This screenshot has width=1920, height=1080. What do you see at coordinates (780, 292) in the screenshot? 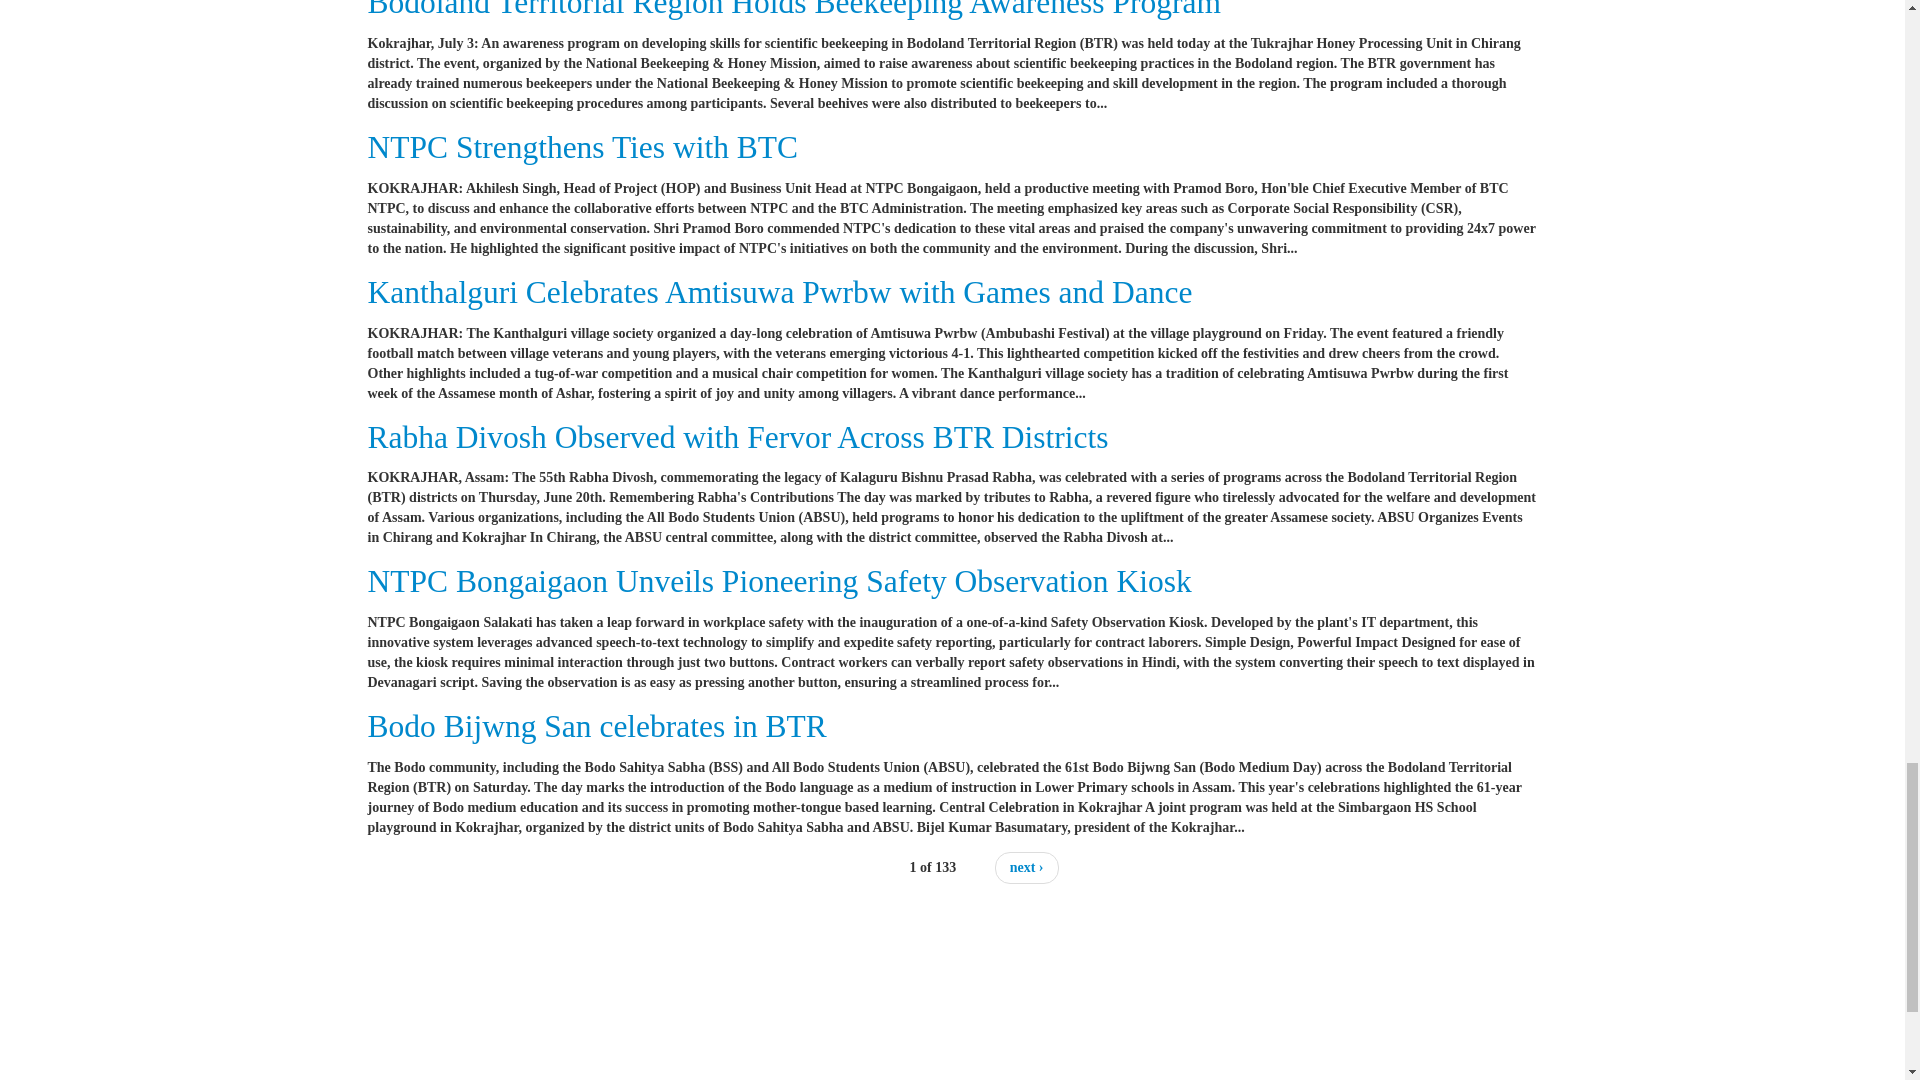
I see `Kanthalguri Celebrates Amtisuwa Pwrbw with Games and Dance` at bounding box center [780, 292].